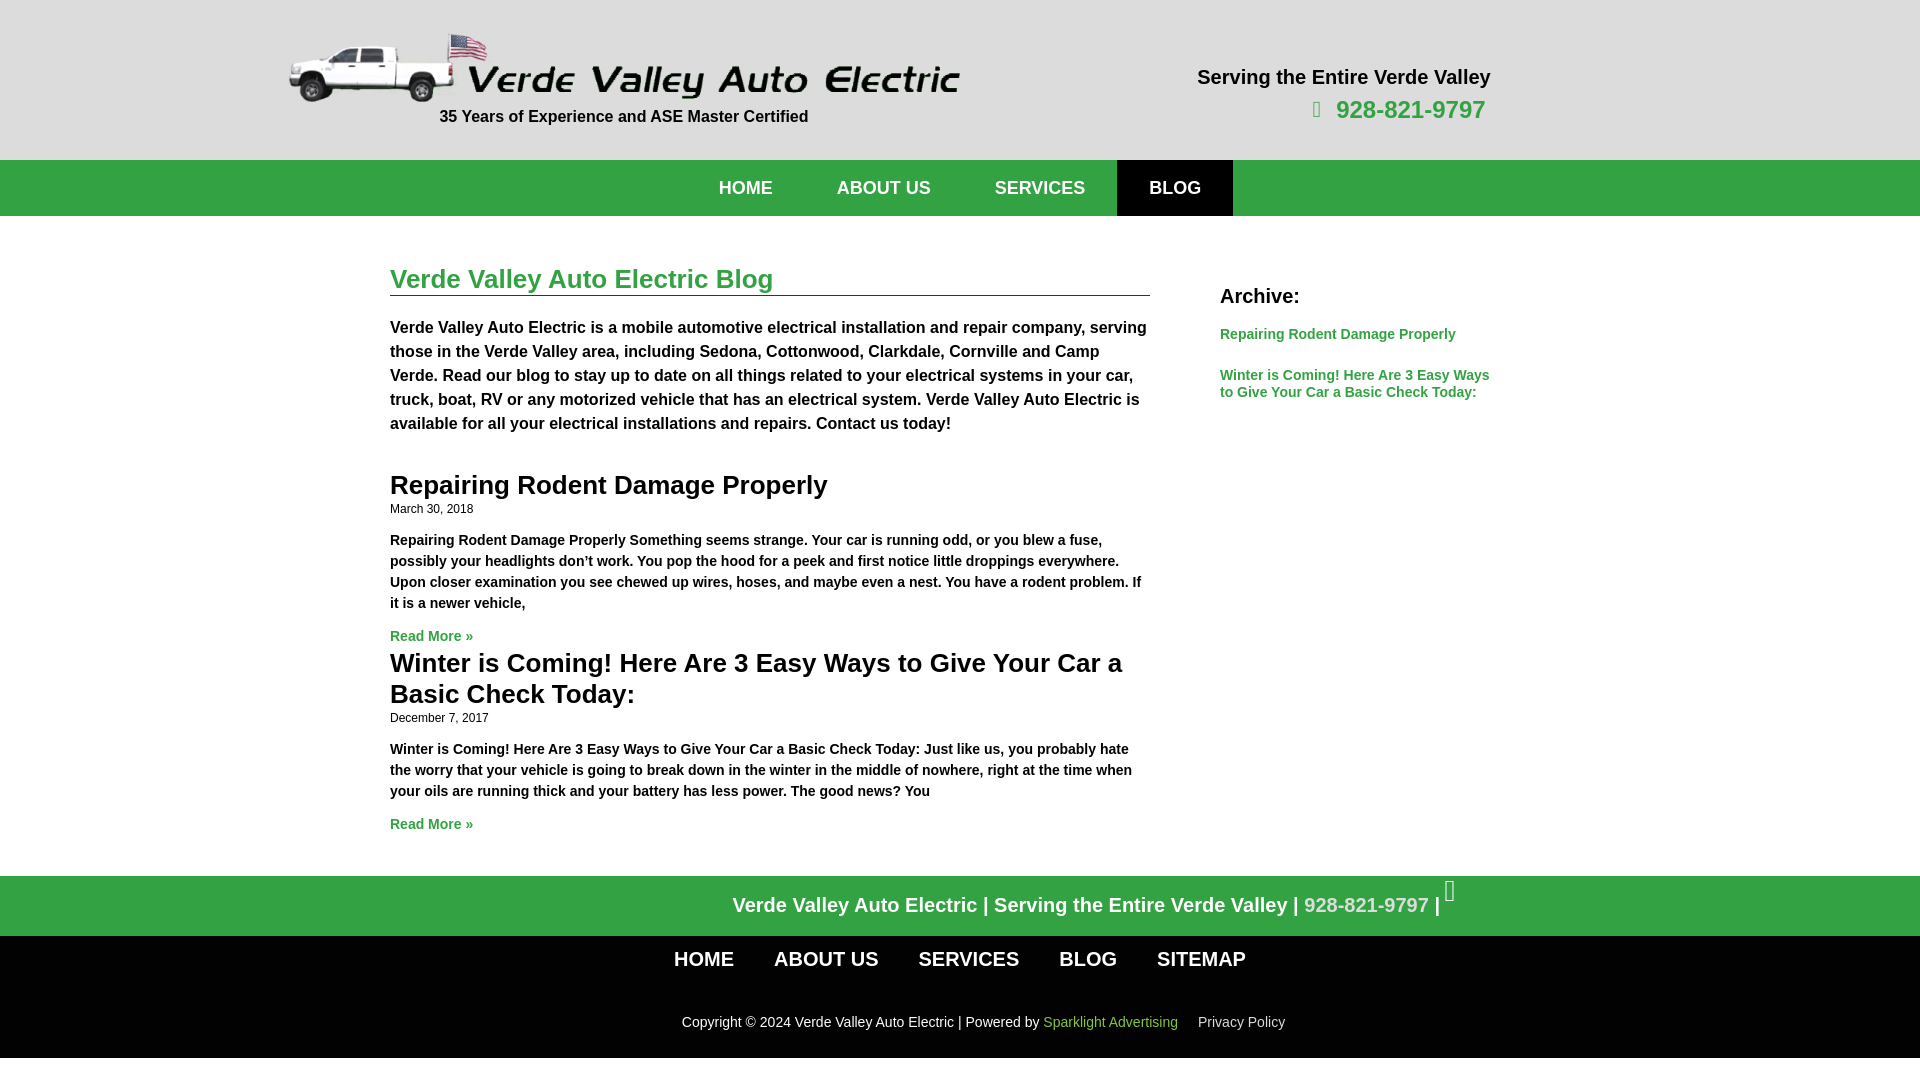 Image resolution: width=1920 pixels, height=1080 pixels. I want to click on Repairing Rodent Damage Properly, so click(1337, 334).